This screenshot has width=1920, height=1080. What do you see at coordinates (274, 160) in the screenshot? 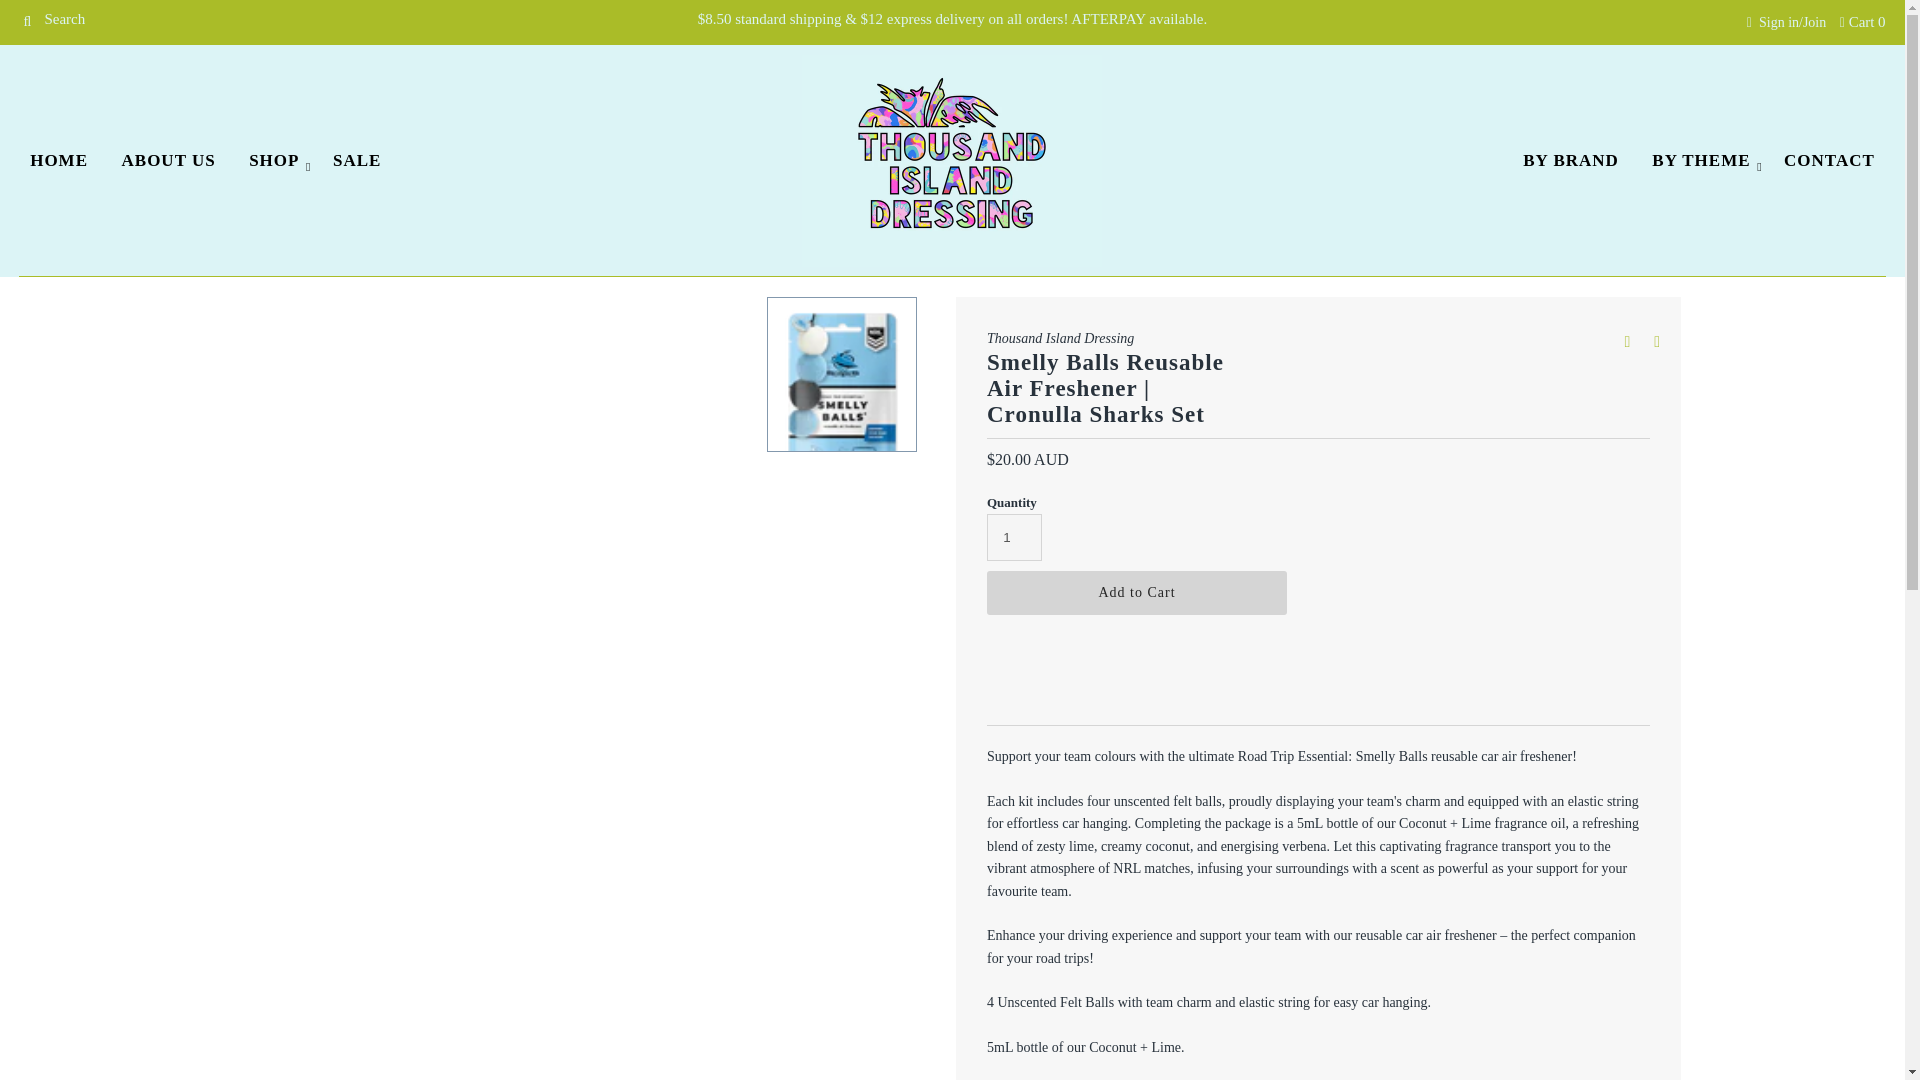
I see `SHOP` at bounding box center [274, 160].